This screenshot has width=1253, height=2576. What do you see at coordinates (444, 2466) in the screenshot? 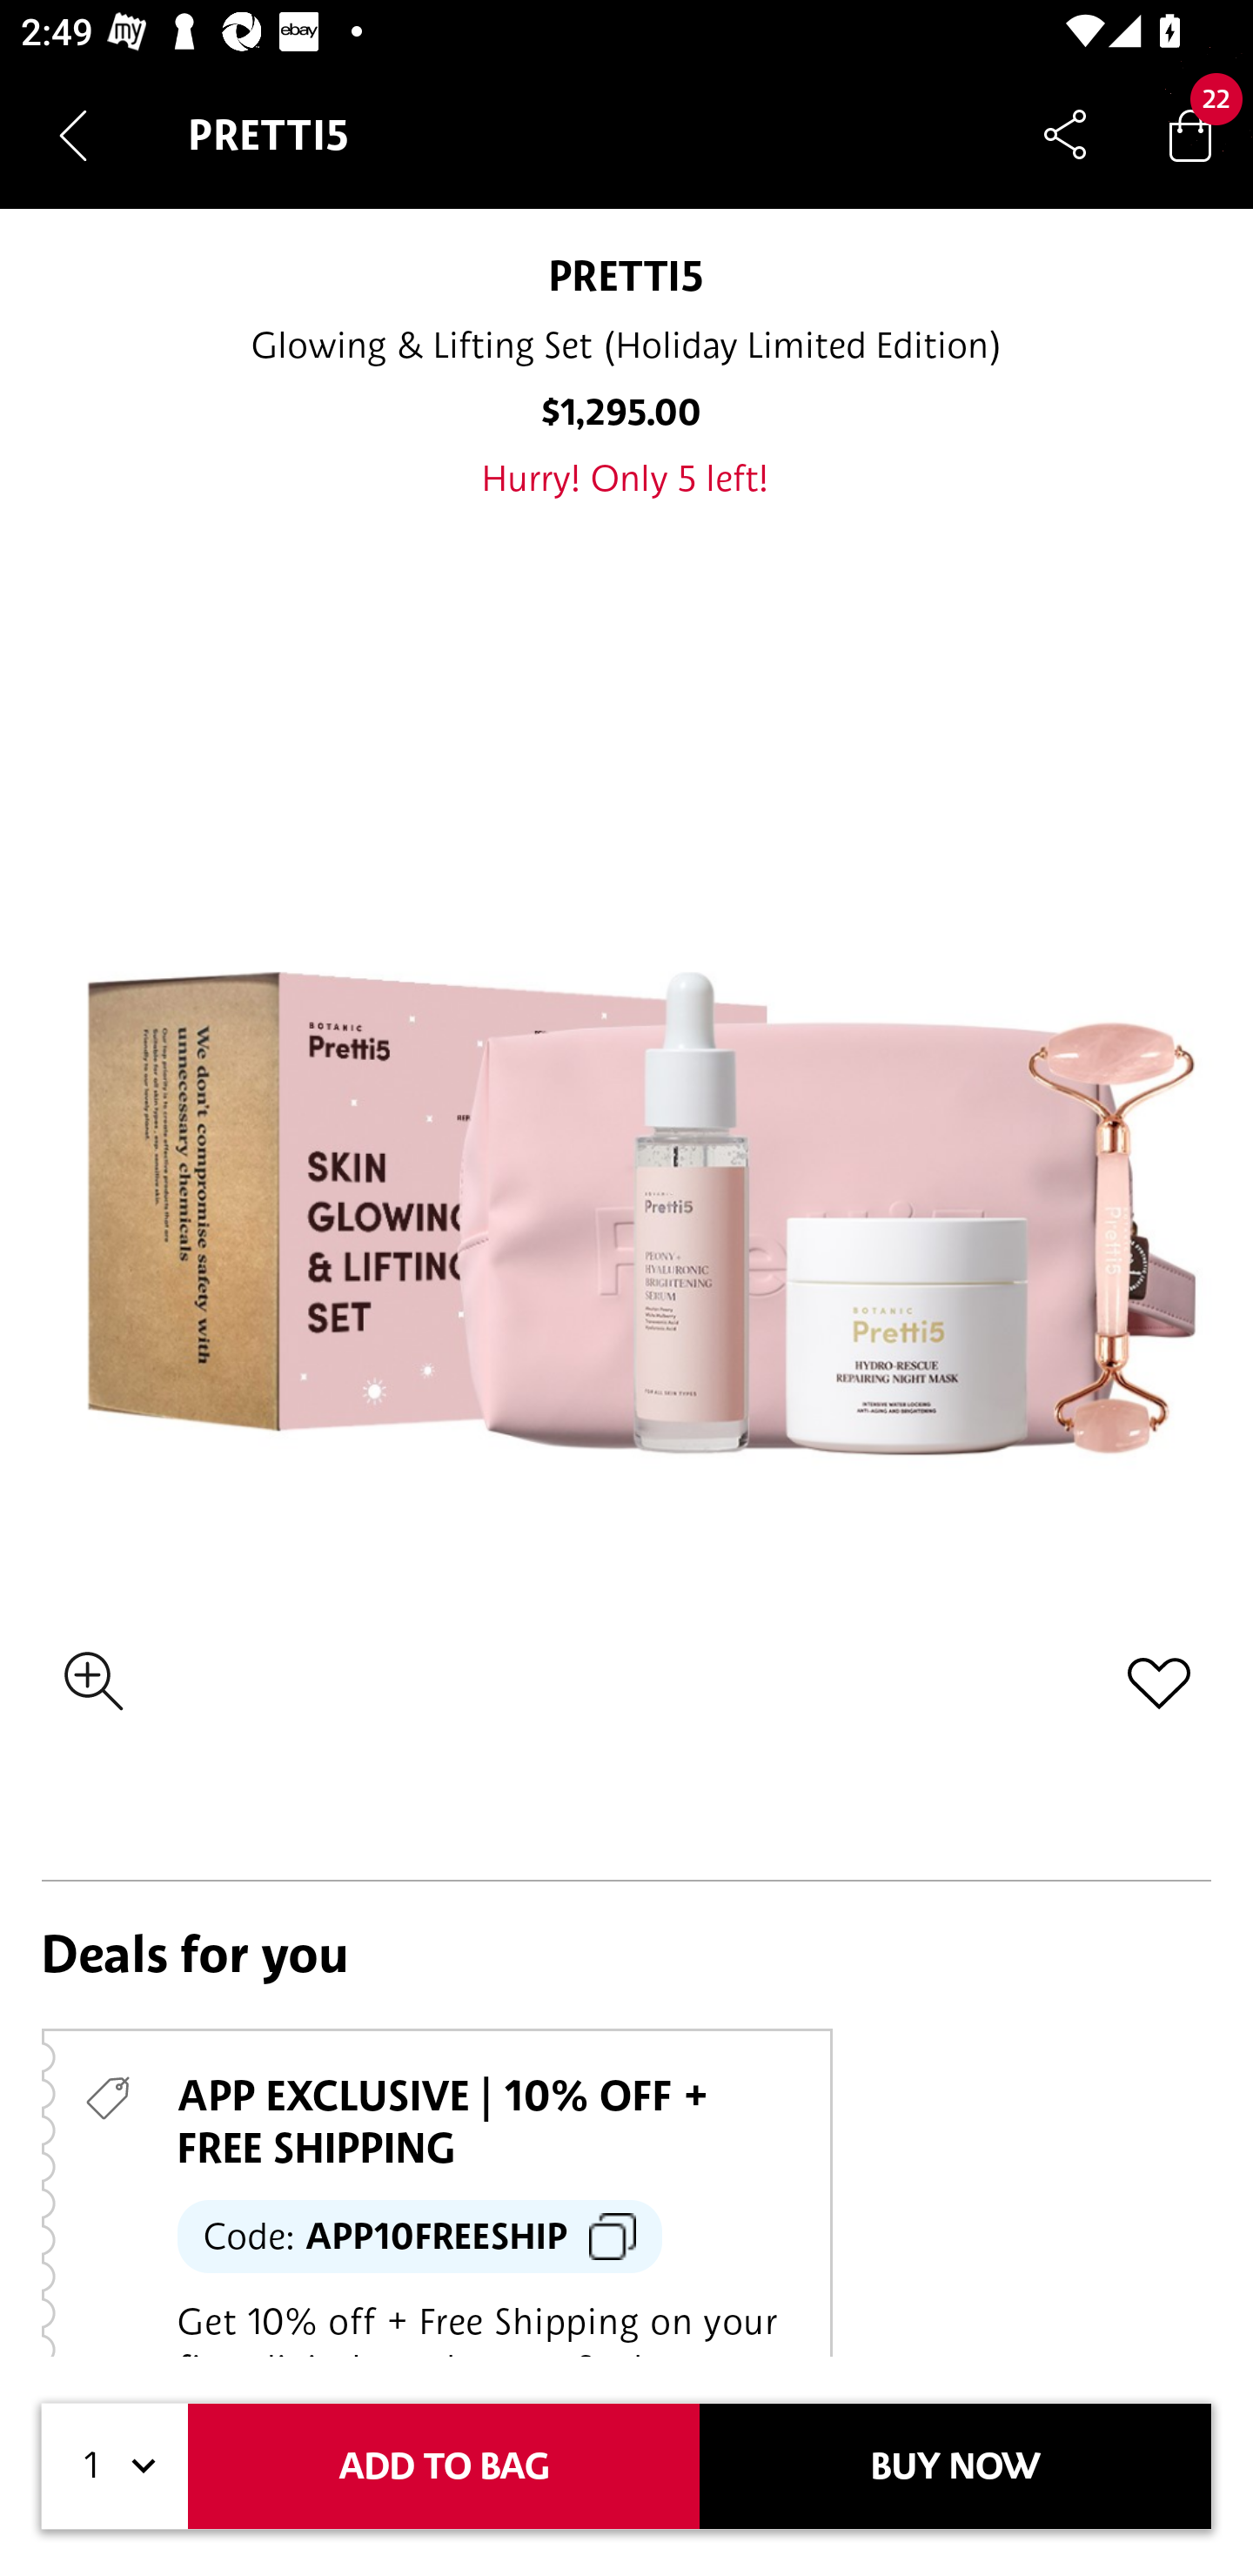
I see `ADD TO BAG` at bounding box center [444, 2466].